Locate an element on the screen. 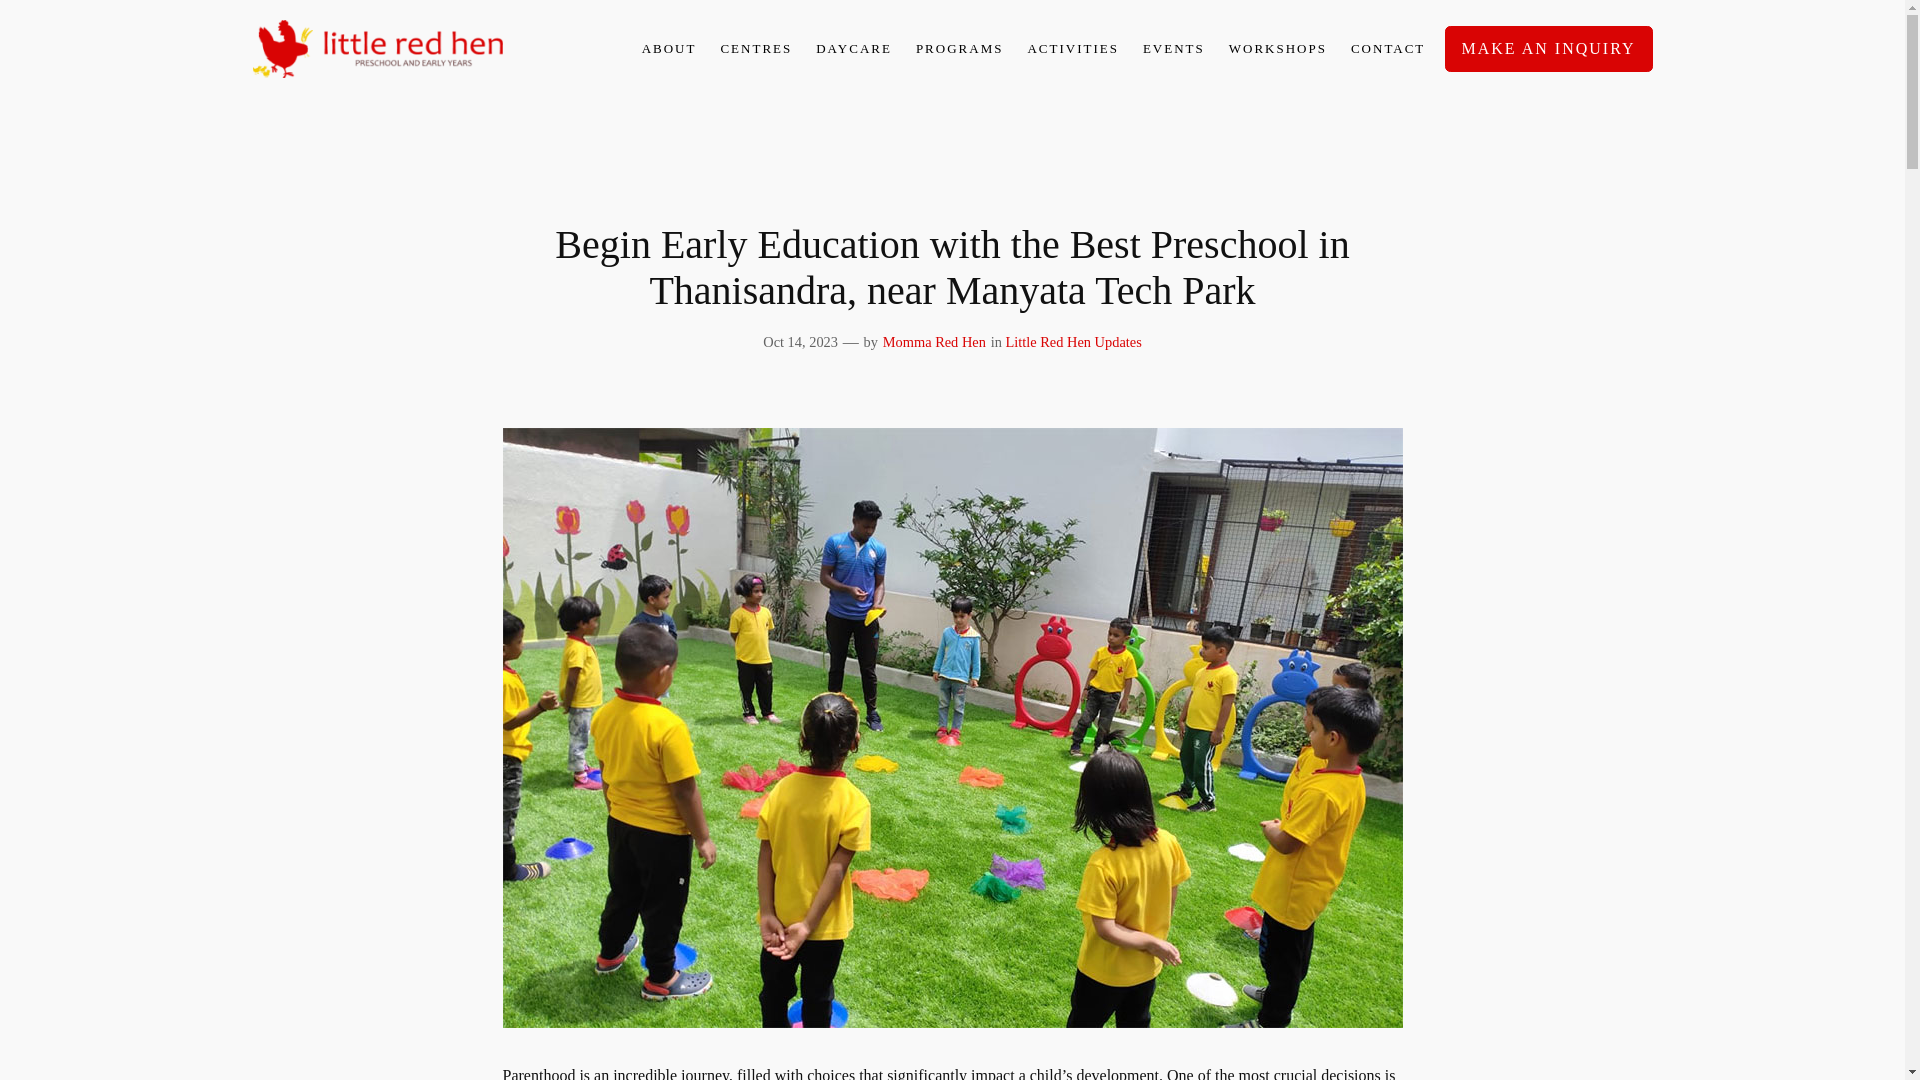  ACTIVITIES is located at coordinates (1073, 48).